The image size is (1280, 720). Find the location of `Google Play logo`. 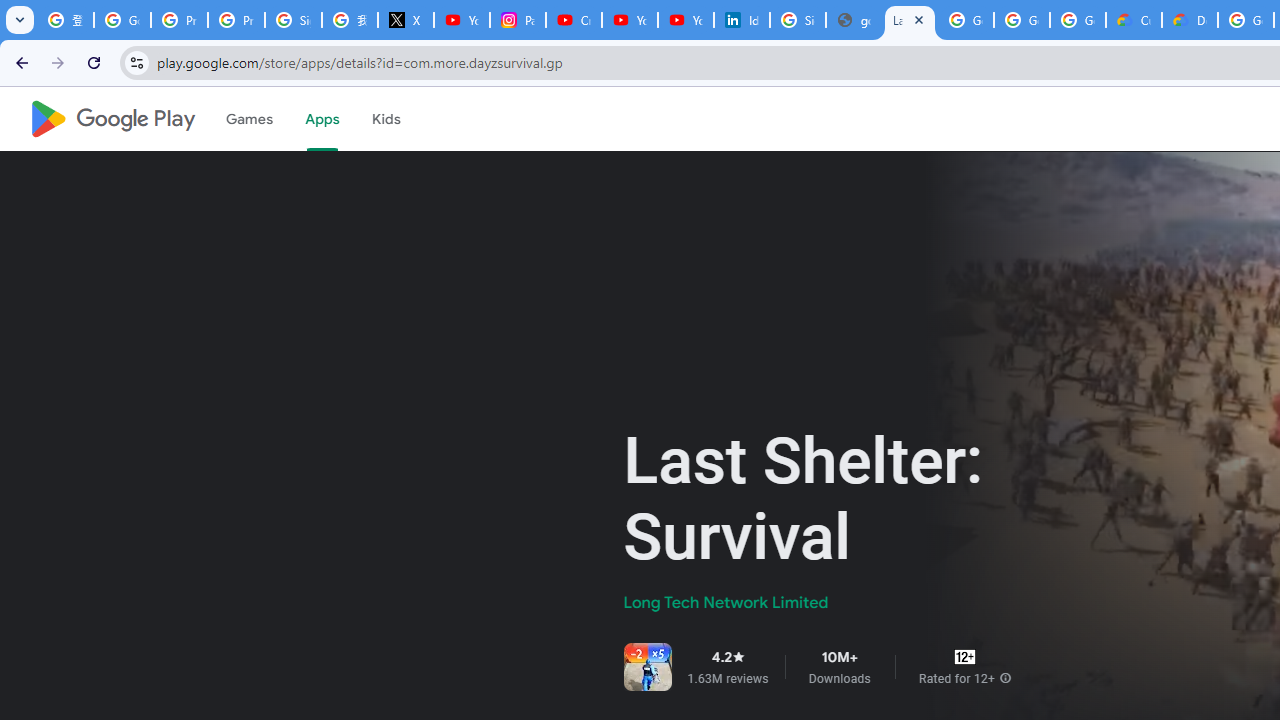

Google Play logo is located at coordinates (112, 119).